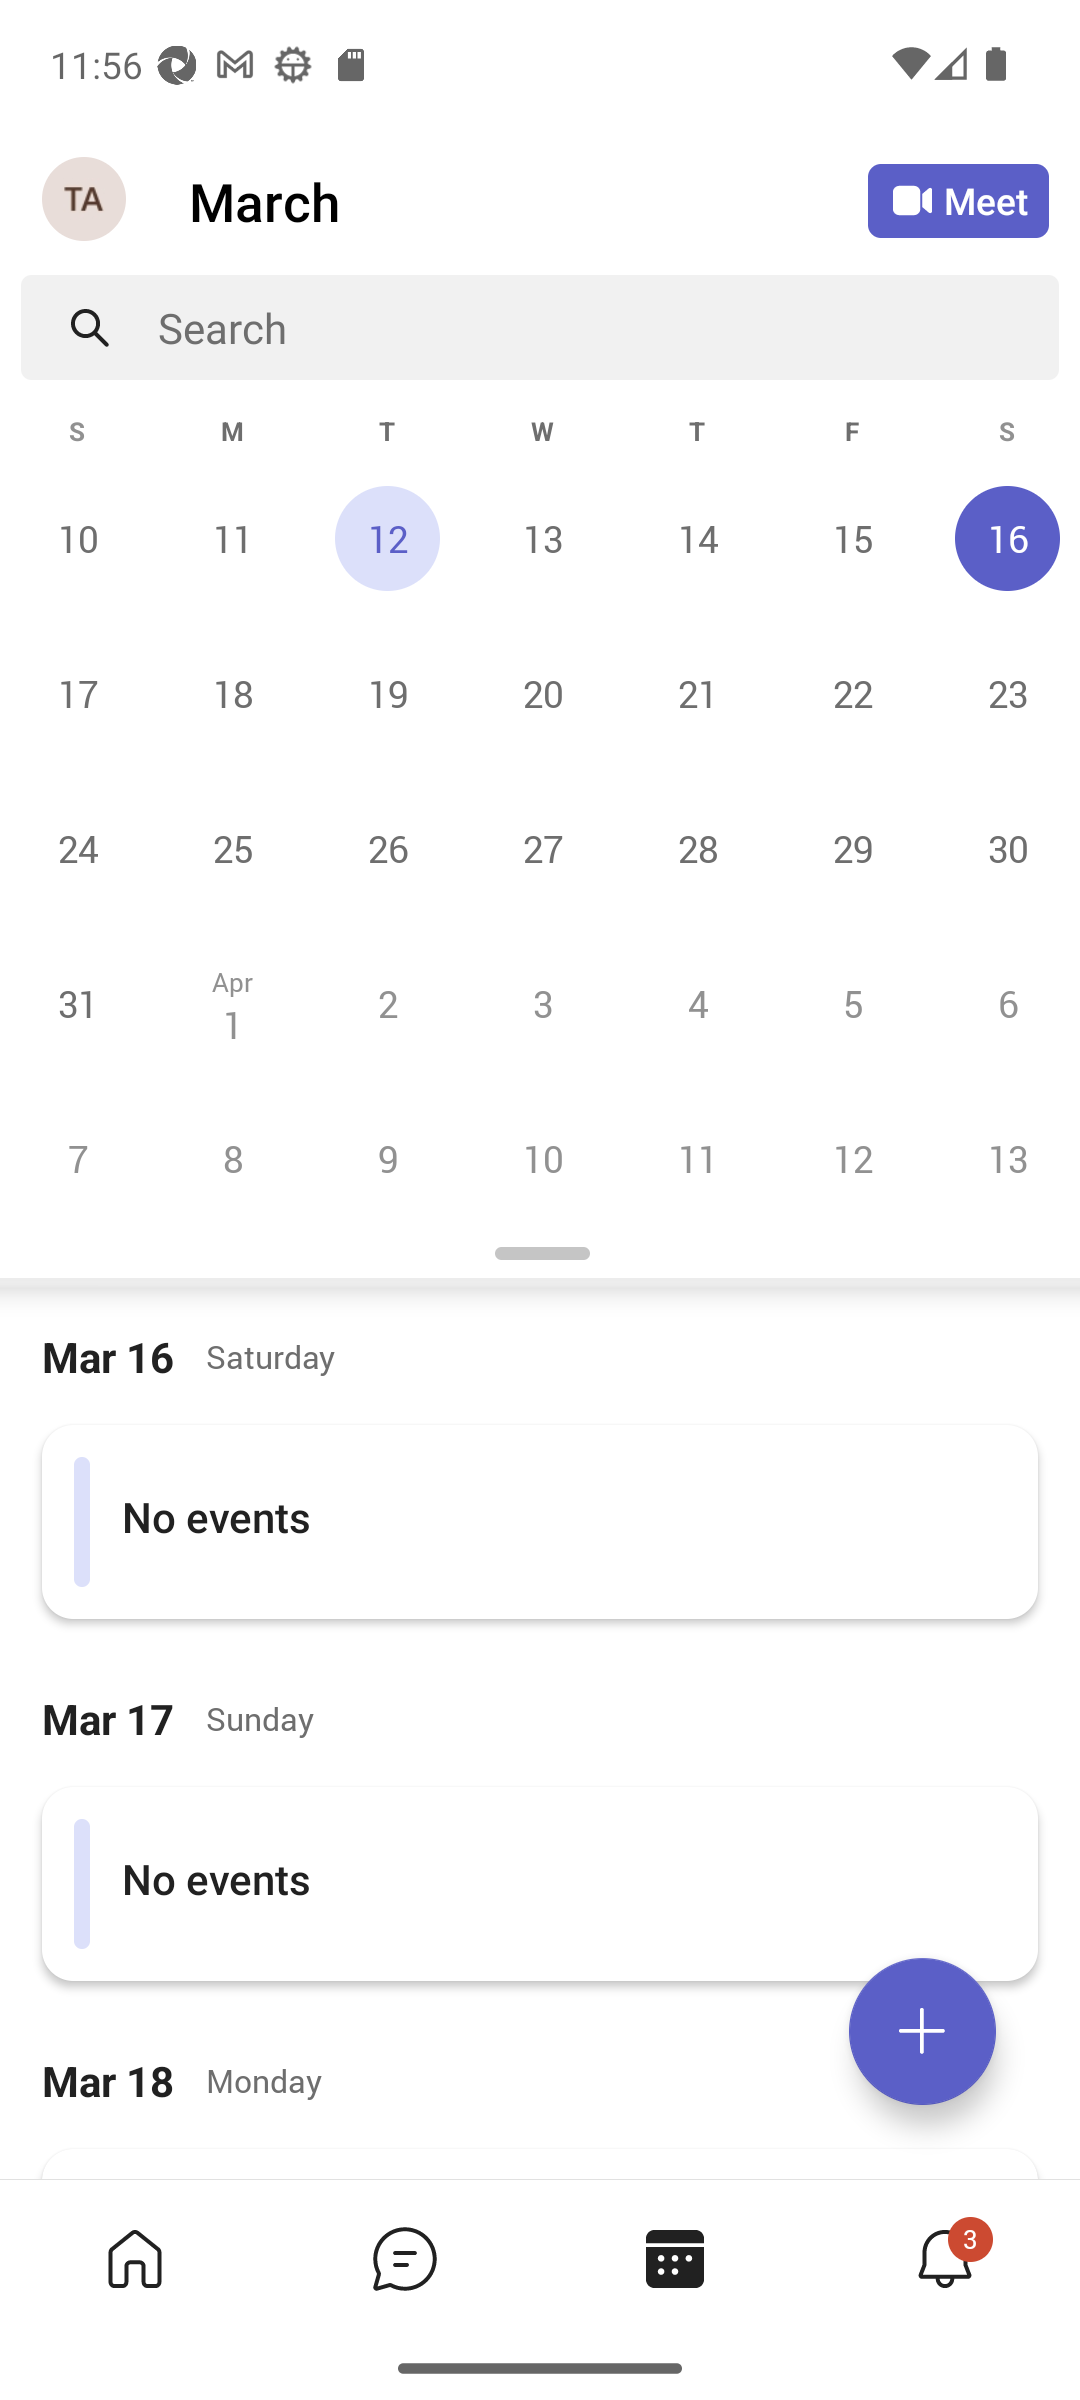 The image size is (1080, 2400). I want to click on Meet Meet now or join with an ID, so click(958, 200).